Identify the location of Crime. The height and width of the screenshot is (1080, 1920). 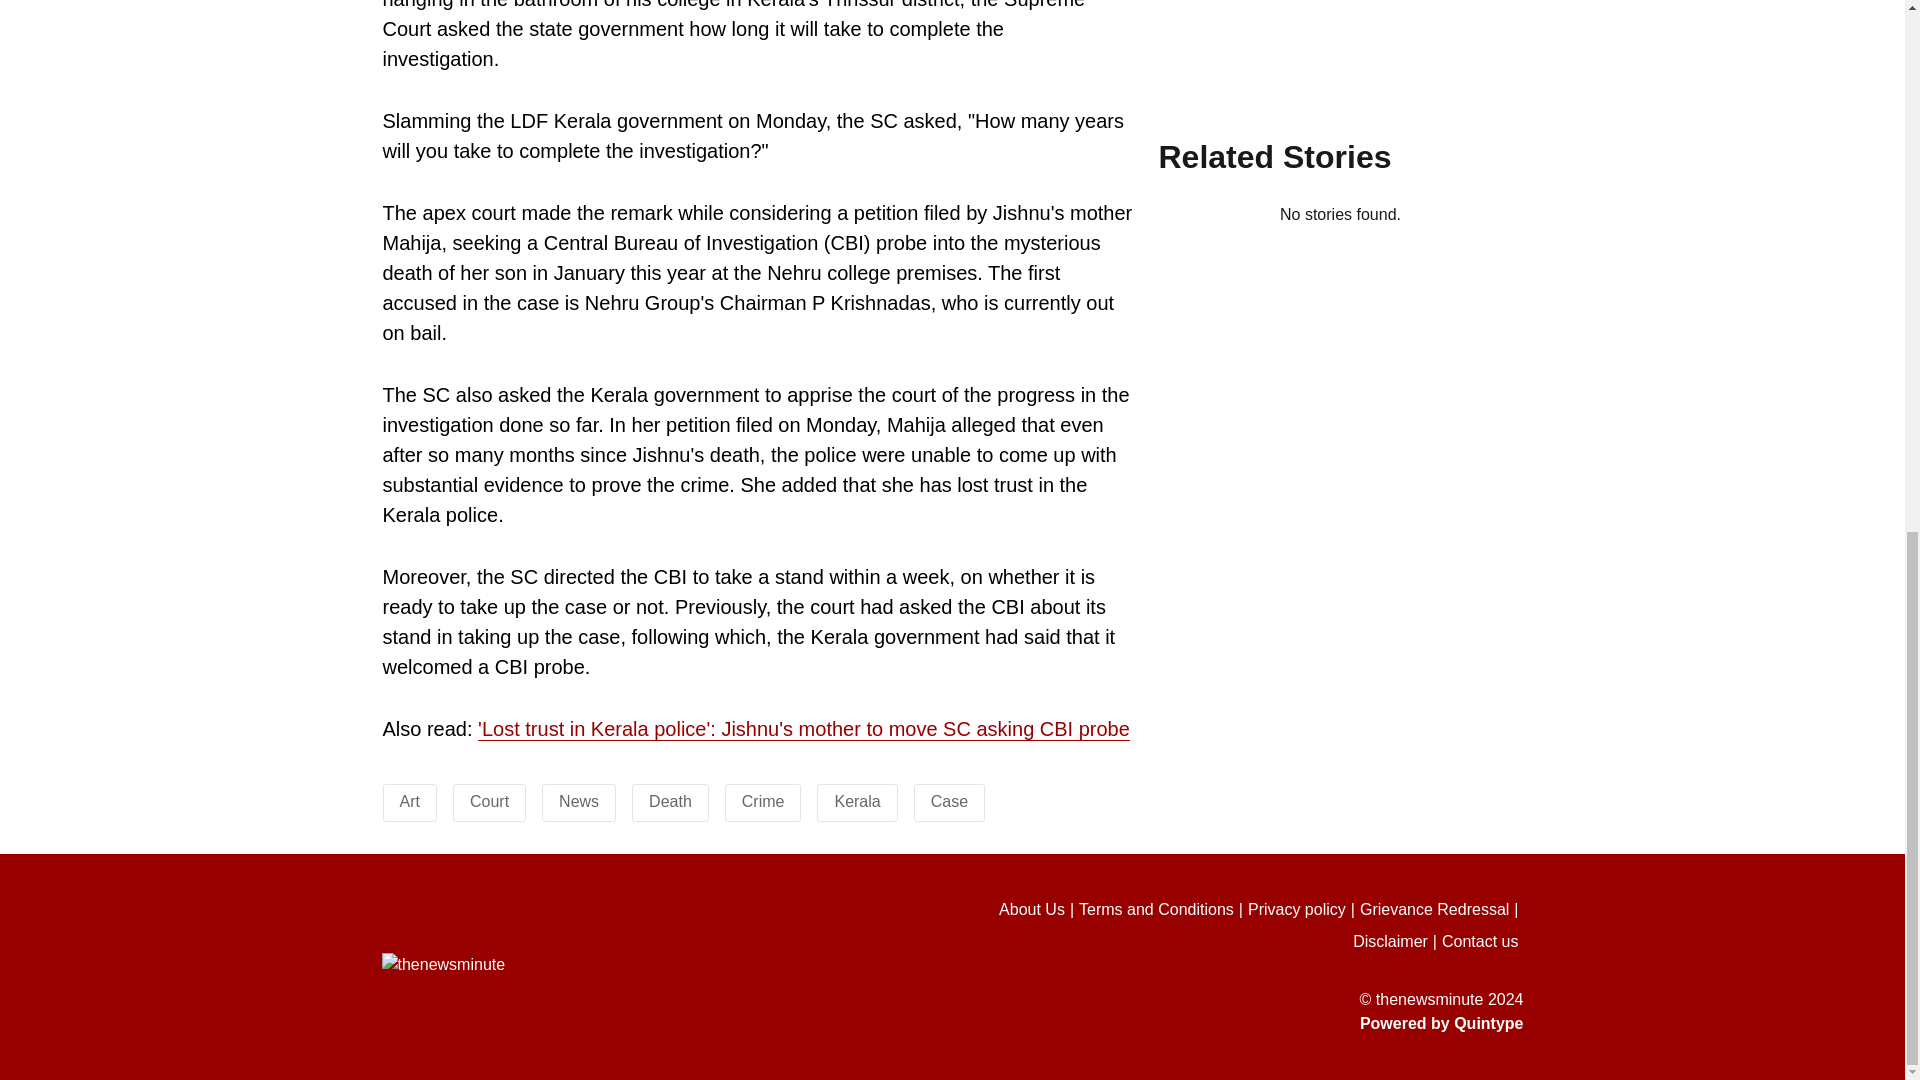
(763, 801).